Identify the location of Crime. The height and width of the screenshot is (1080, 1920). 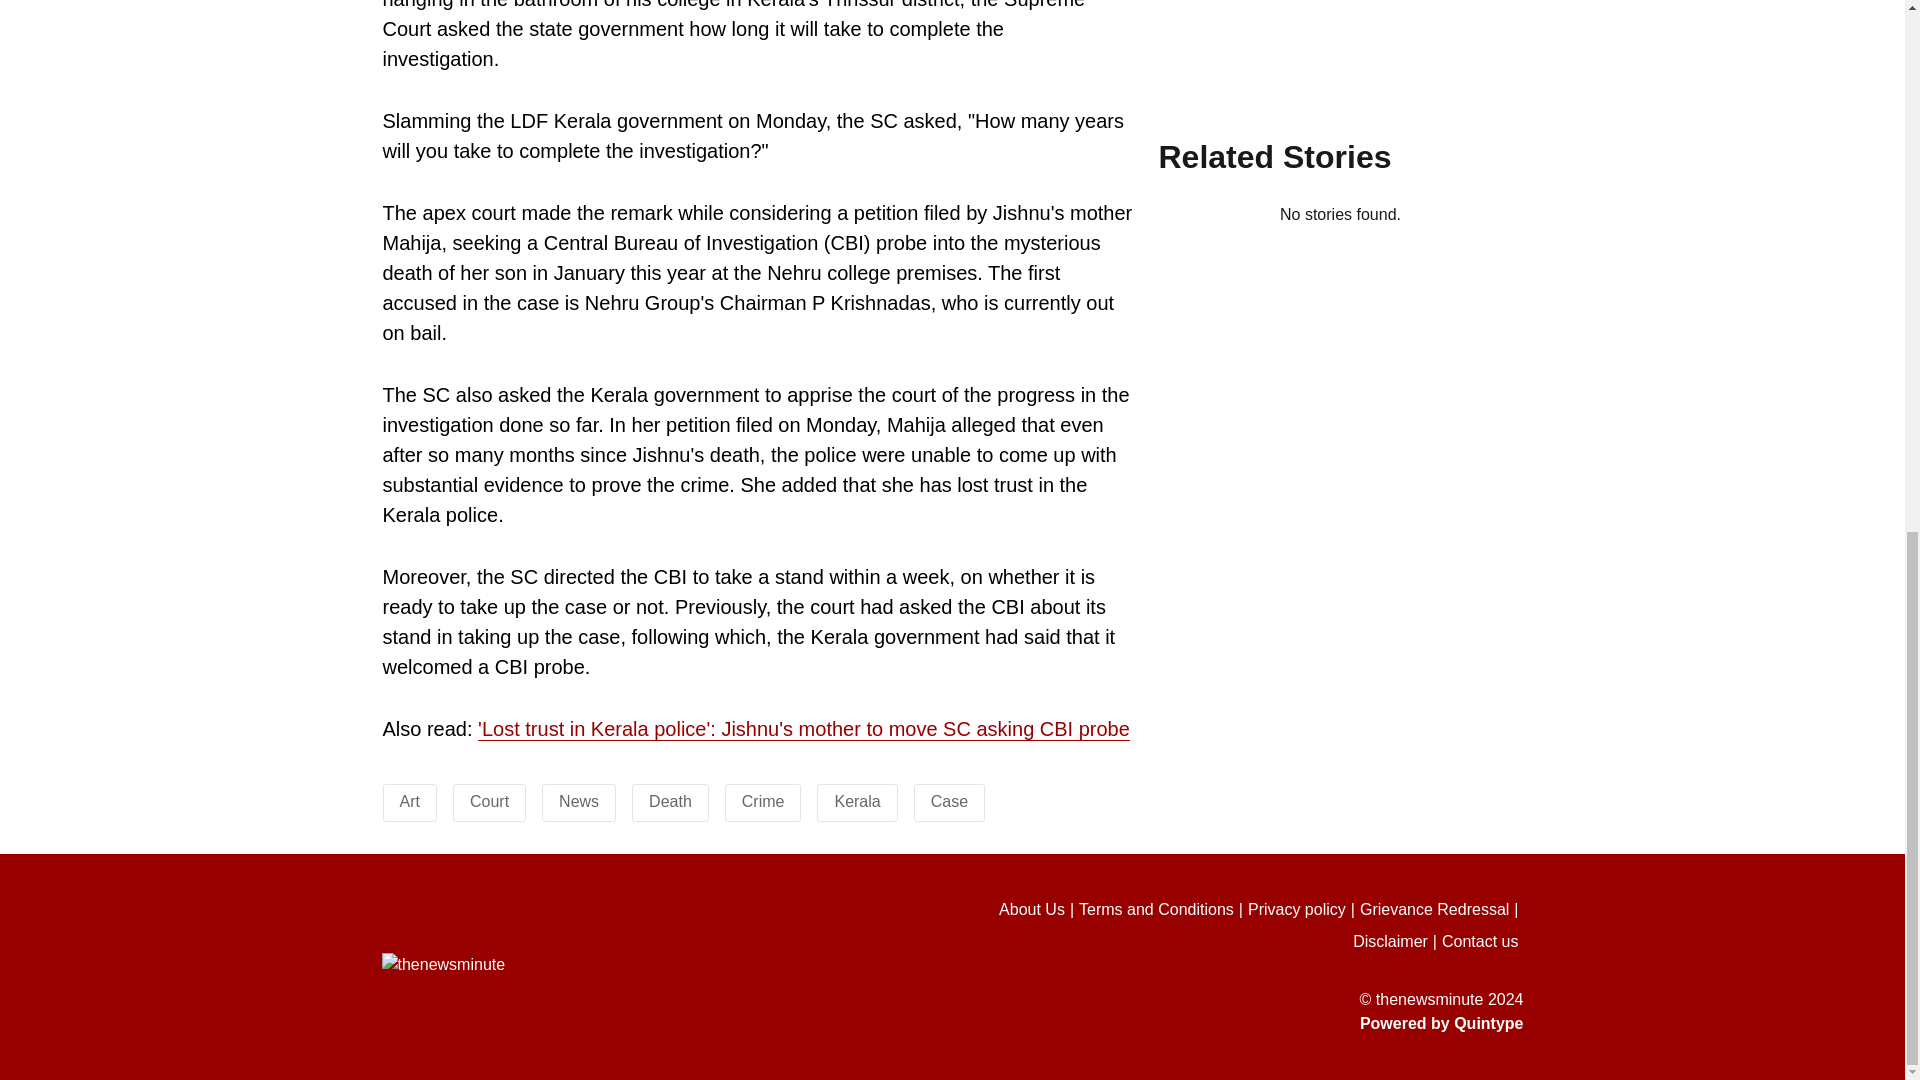
(763, 801).